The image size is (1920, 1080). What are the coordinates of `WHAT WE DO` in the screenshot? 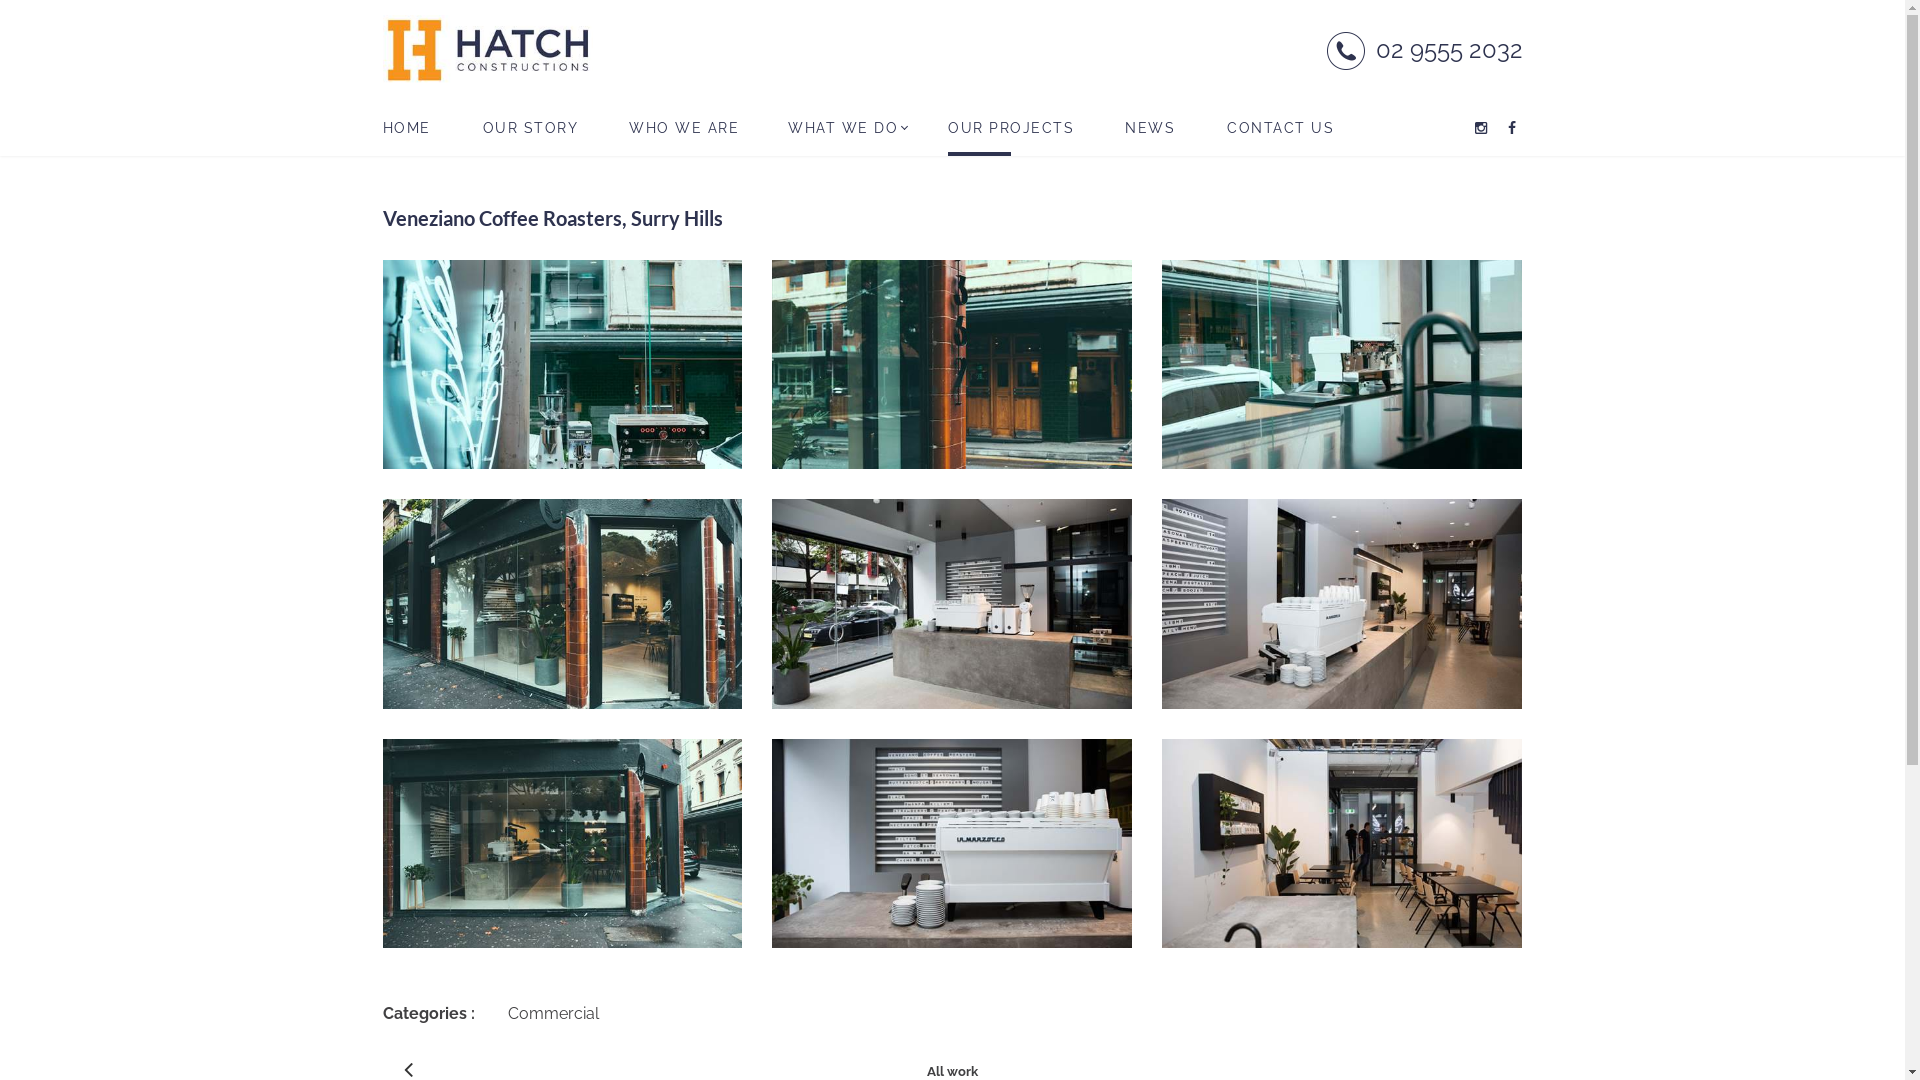 It's located at (842, 128).